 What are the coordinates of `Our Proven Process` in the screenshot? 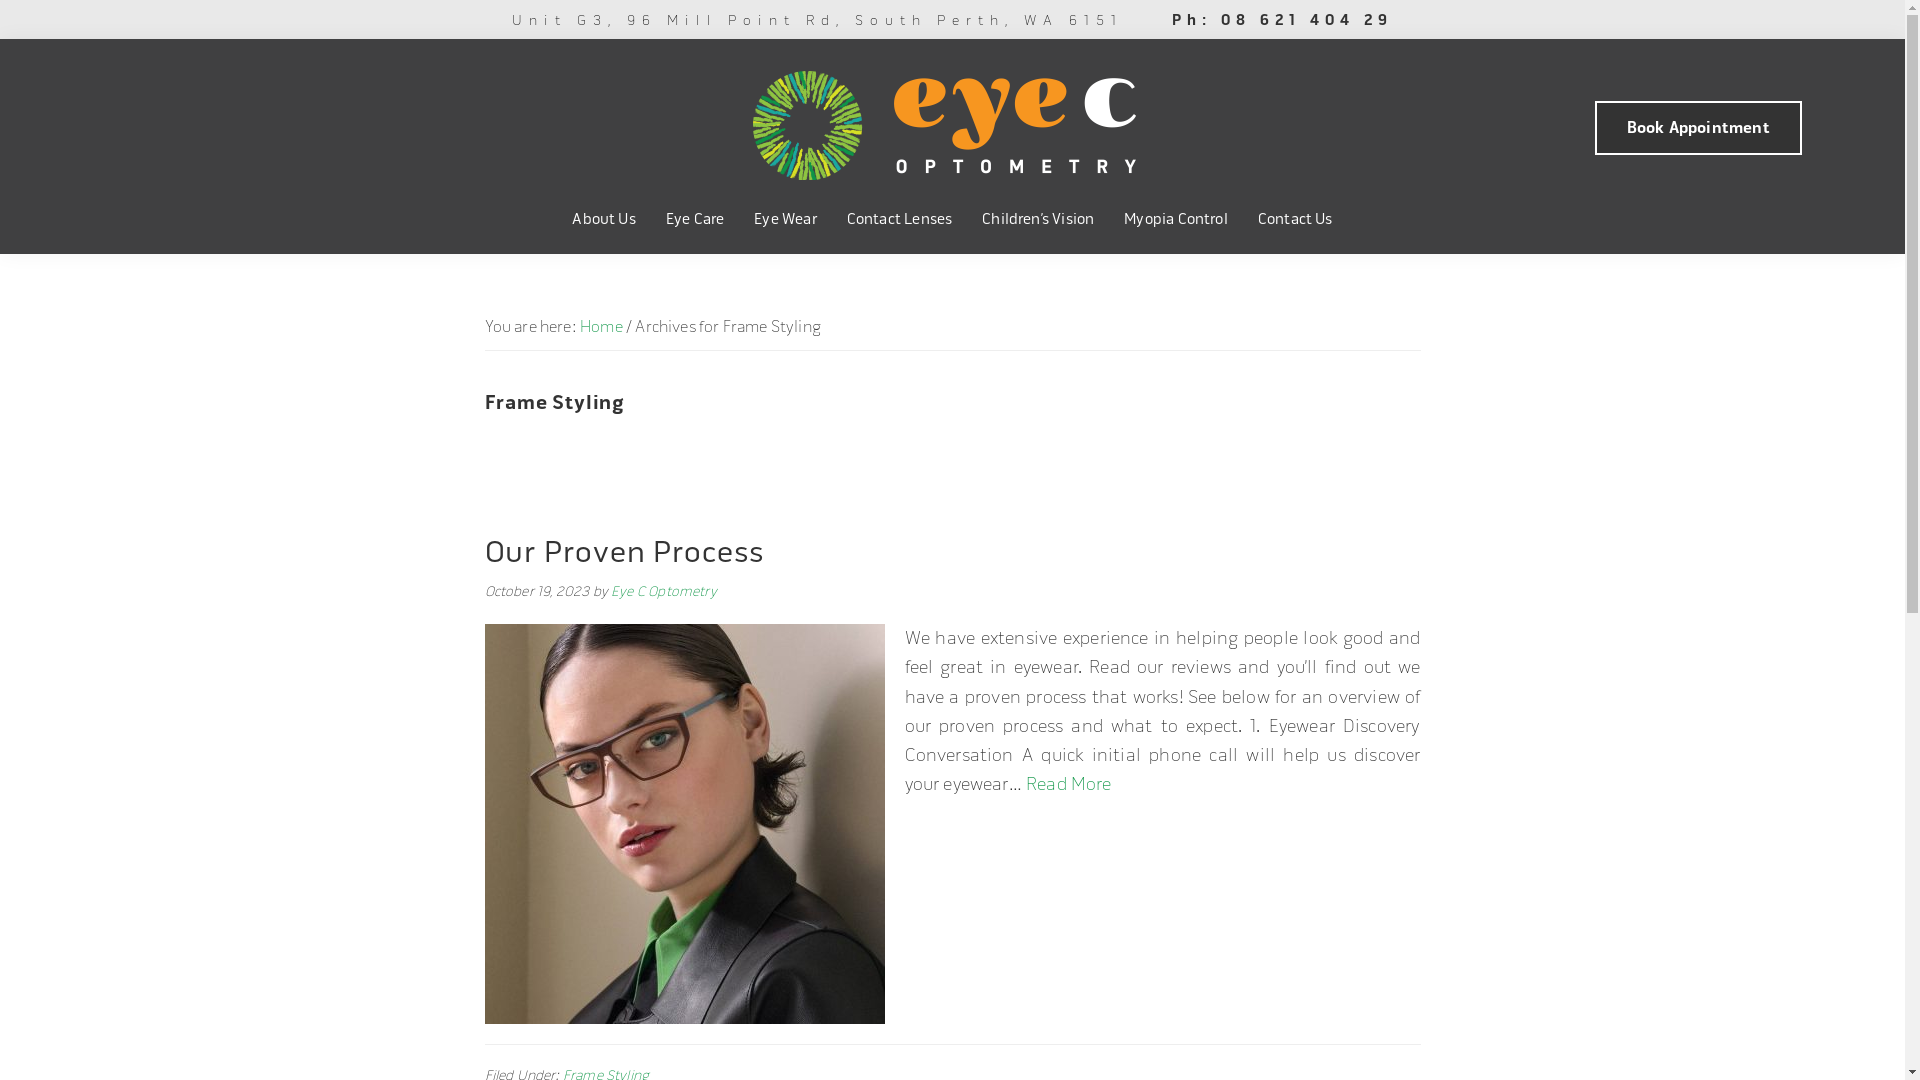 It's located at (624, 553).